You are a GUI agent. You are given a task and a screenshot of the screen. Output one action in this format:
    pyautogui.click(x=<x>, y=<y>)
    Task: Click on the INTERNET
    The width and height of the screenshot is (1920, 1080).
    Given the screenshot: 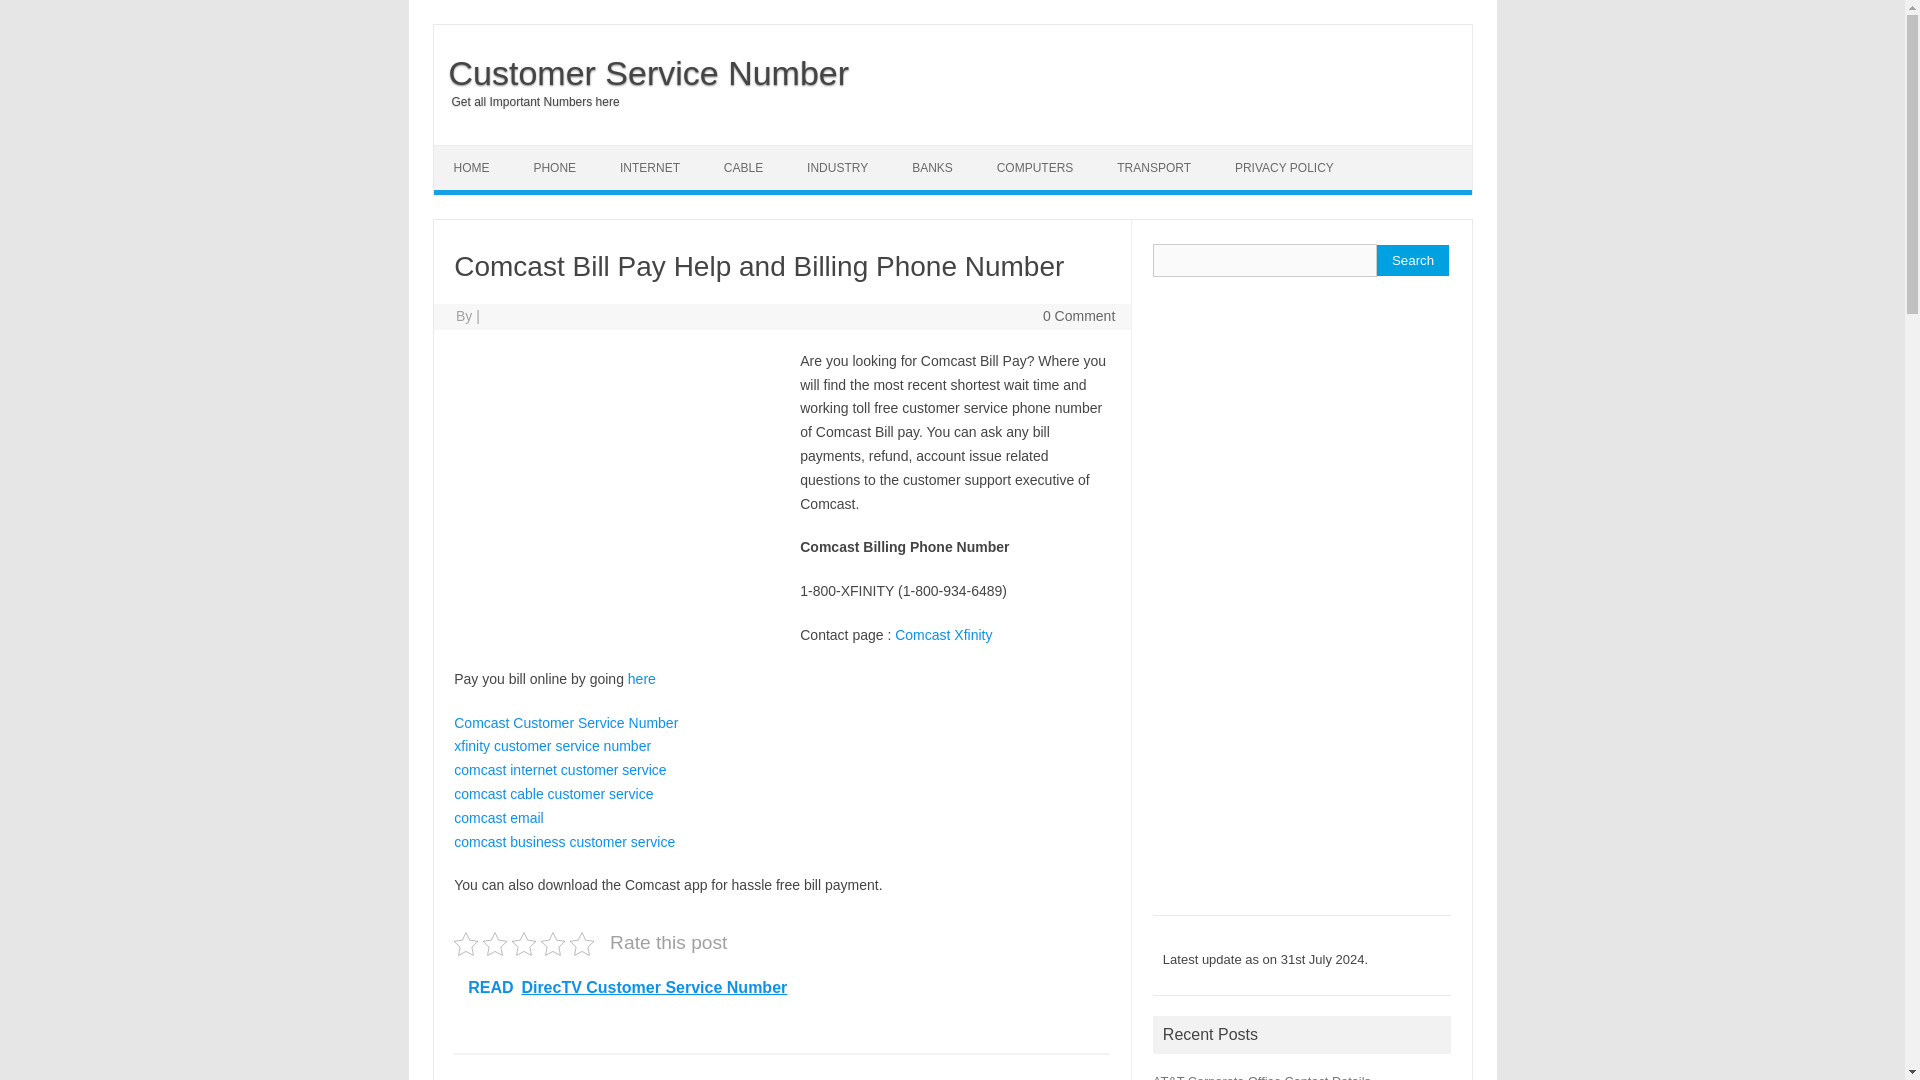 What is the action you would take?
    pyautogui.click(x=650, y=168)
    